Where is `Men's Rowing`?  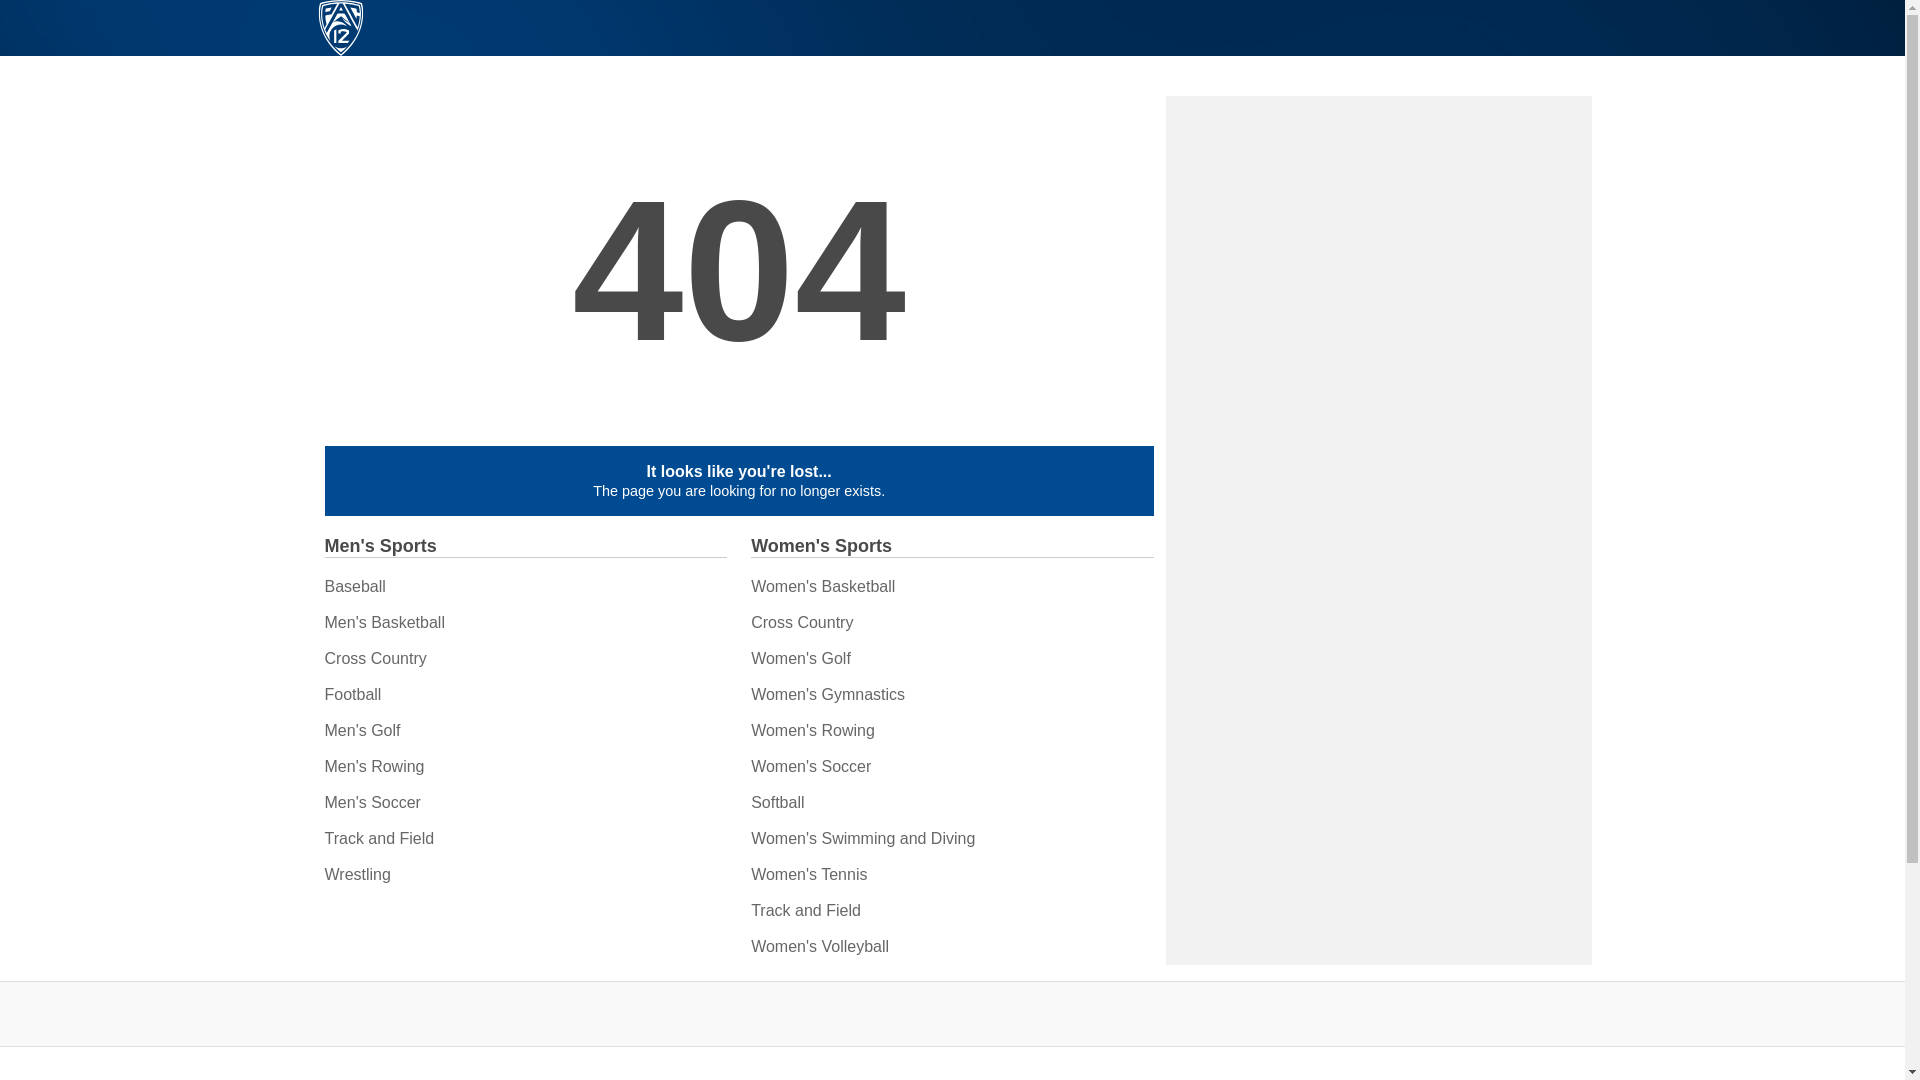
Men's Rowing is located at coordinates (374, 766).